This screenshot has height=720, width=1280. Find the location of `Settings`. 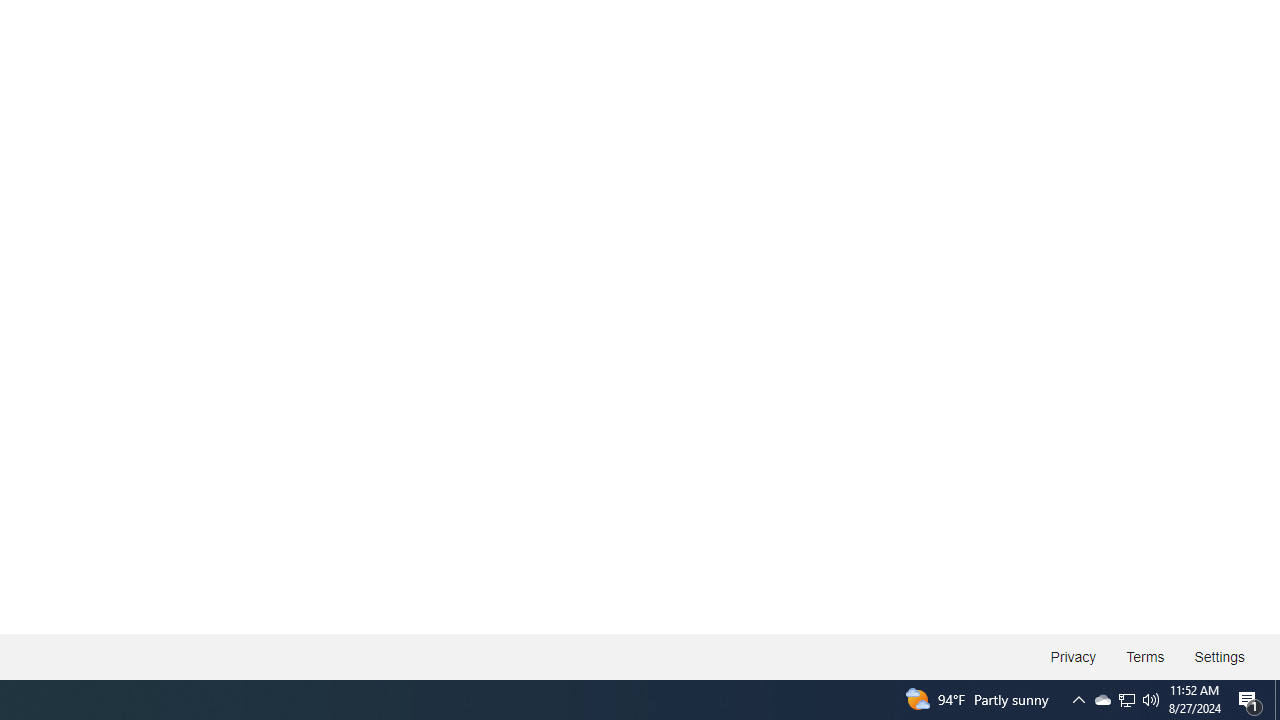

Settings is located at coordinates (1218, 656).